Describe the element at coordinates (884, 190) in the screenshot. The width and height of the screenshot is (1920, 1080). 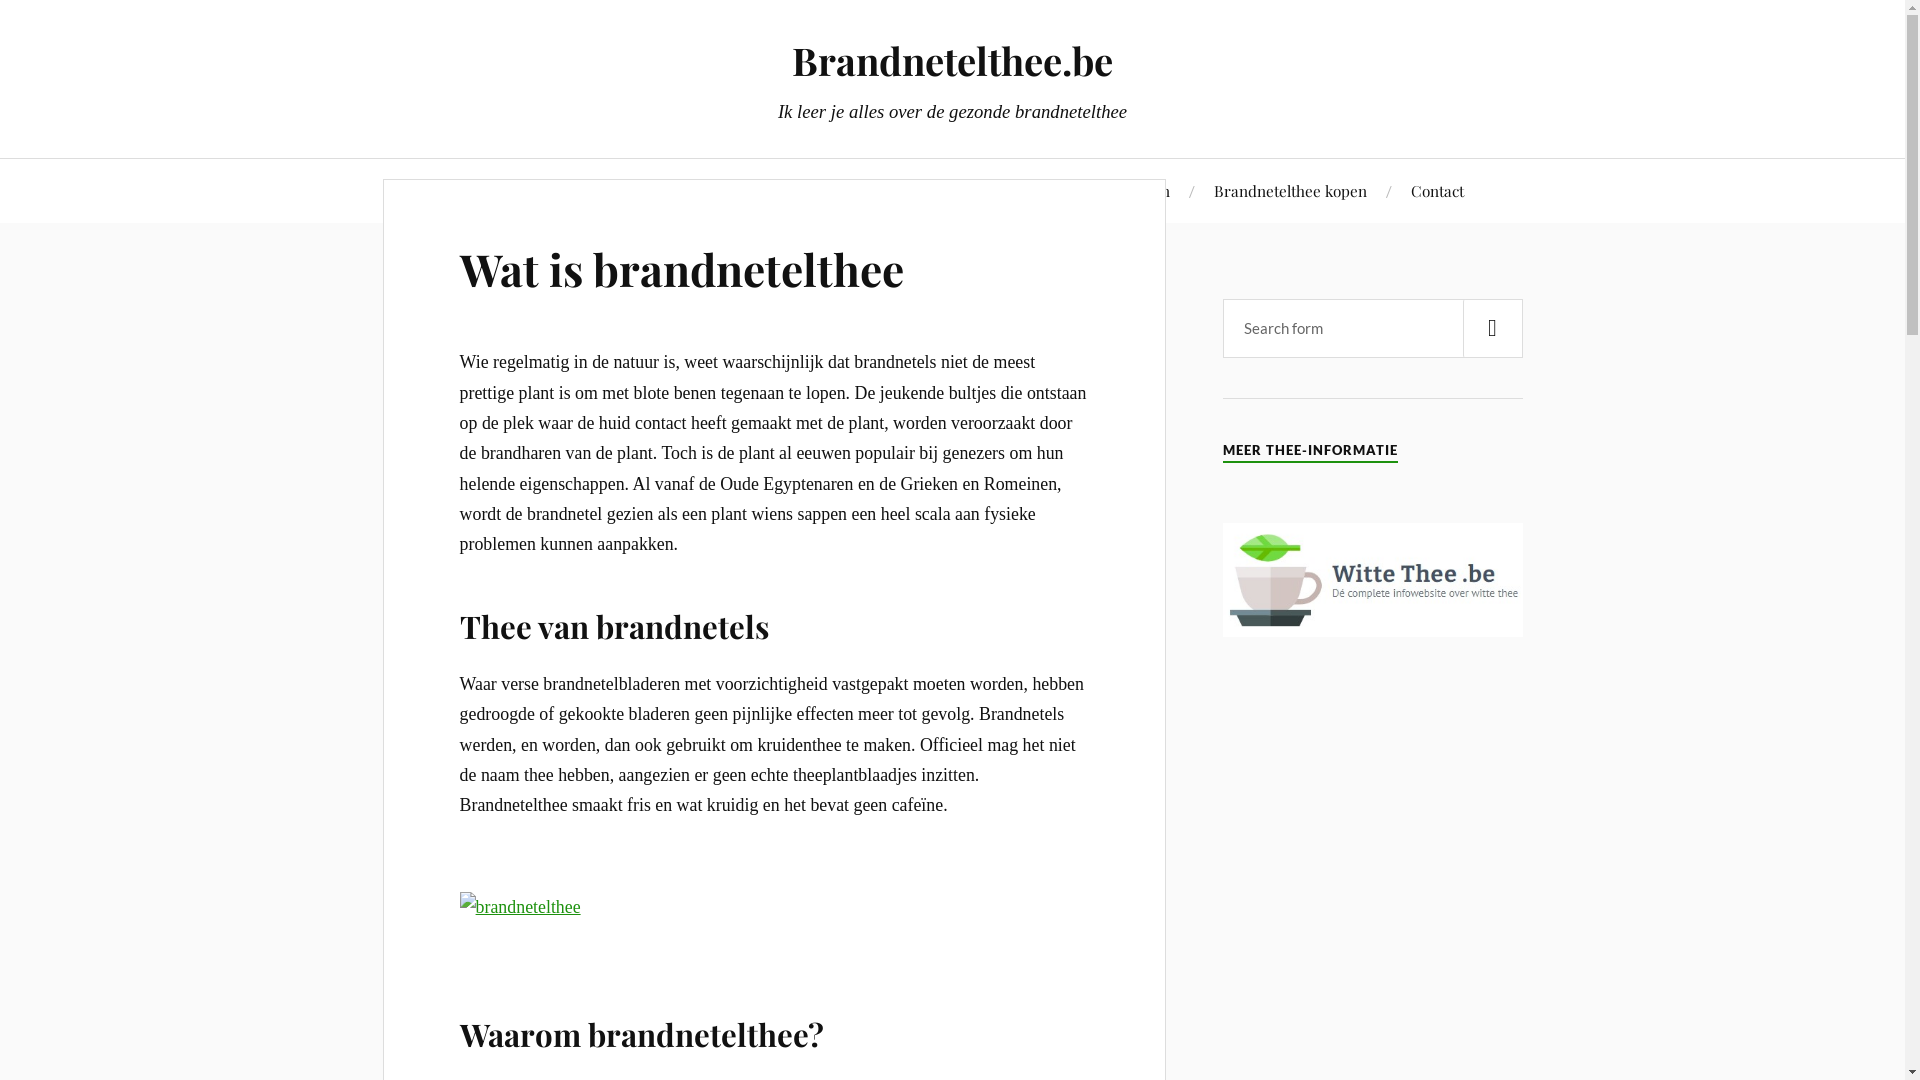
I see `Brandnetelthee gezond?` at that location.